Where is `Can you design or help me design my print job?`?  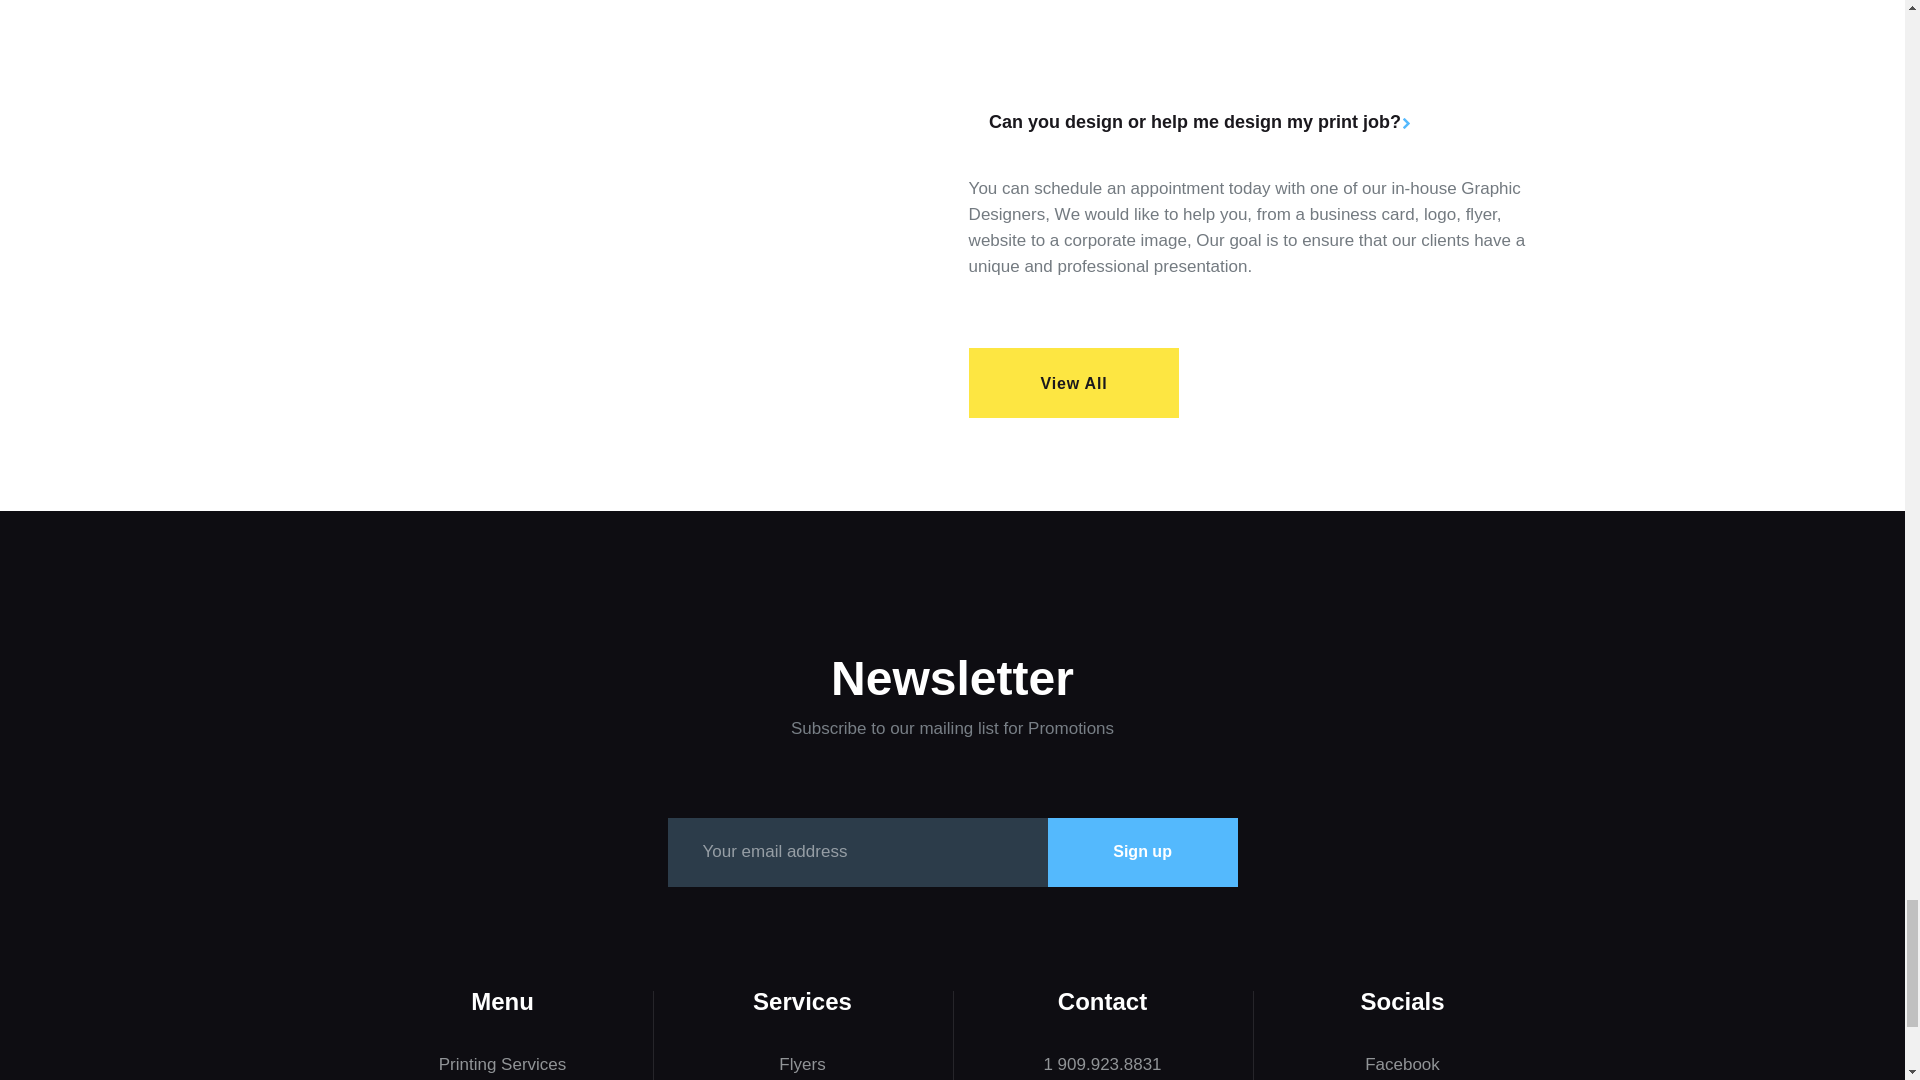
Can you design or help me design my print job? is located at coordinates (1257, 122).